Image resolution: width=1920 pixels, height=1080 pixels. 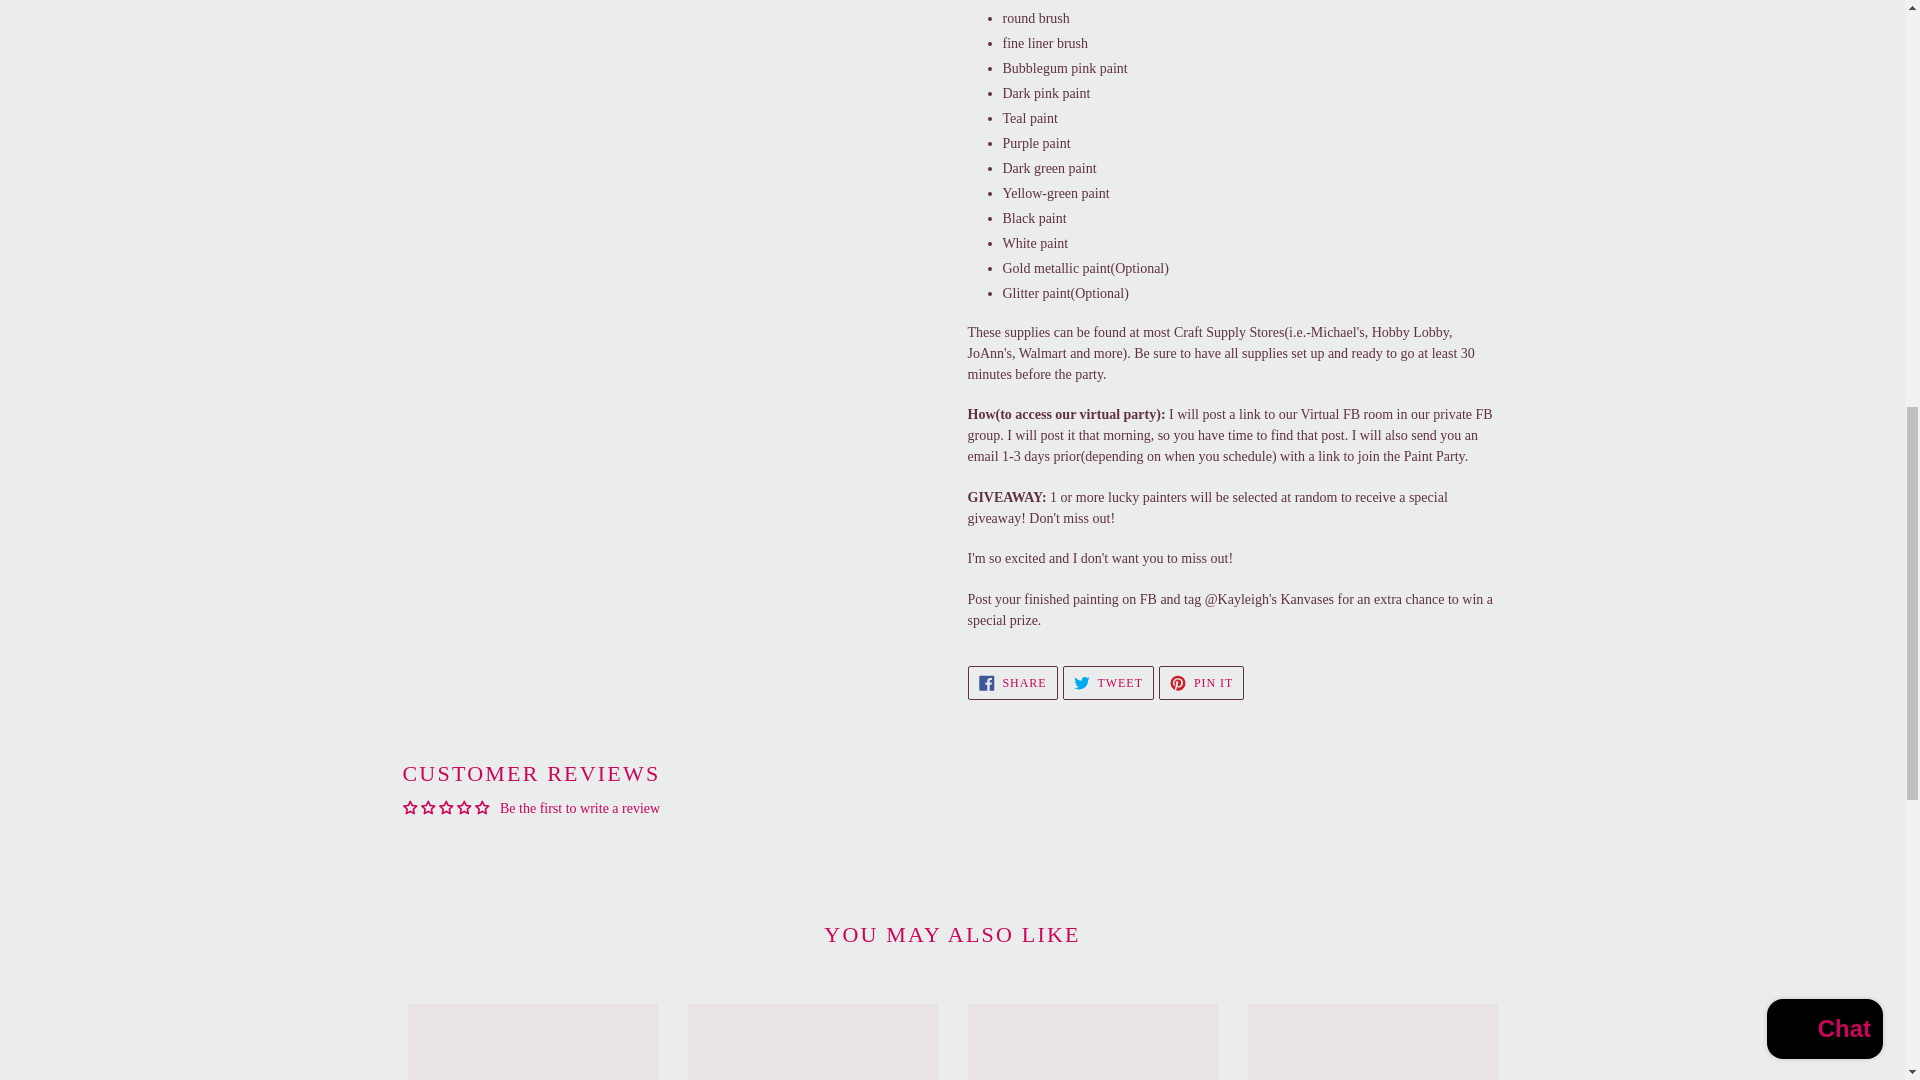 What do you see at coordinates (1202, 682) in the screenshot?
I see `Black Cat Paint Kit` at bounding box center [1202, 682].